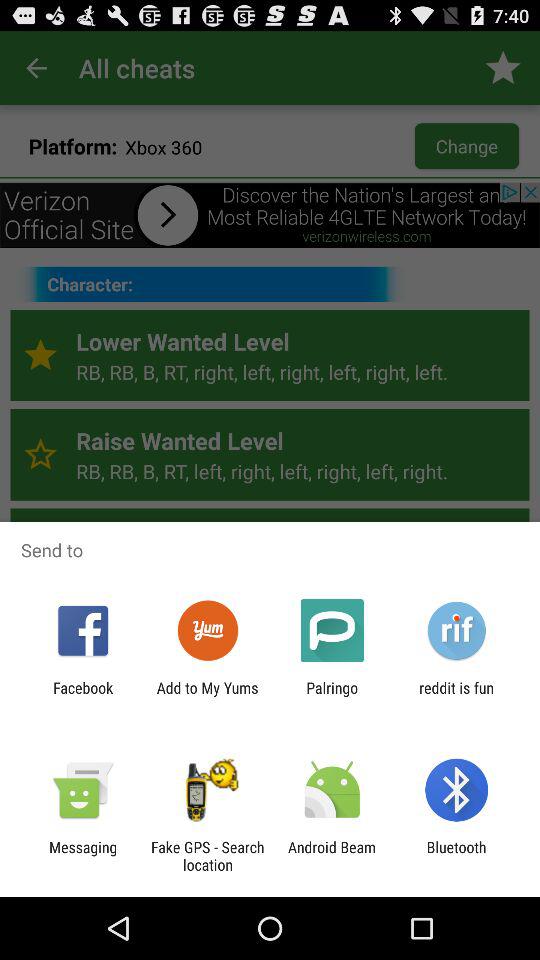 This screenshot has width=540, height=960. What do you see at coordinates (207, 696) in the screenshot?
I see `turn off the add to my item` at bounding box center [207, 696].